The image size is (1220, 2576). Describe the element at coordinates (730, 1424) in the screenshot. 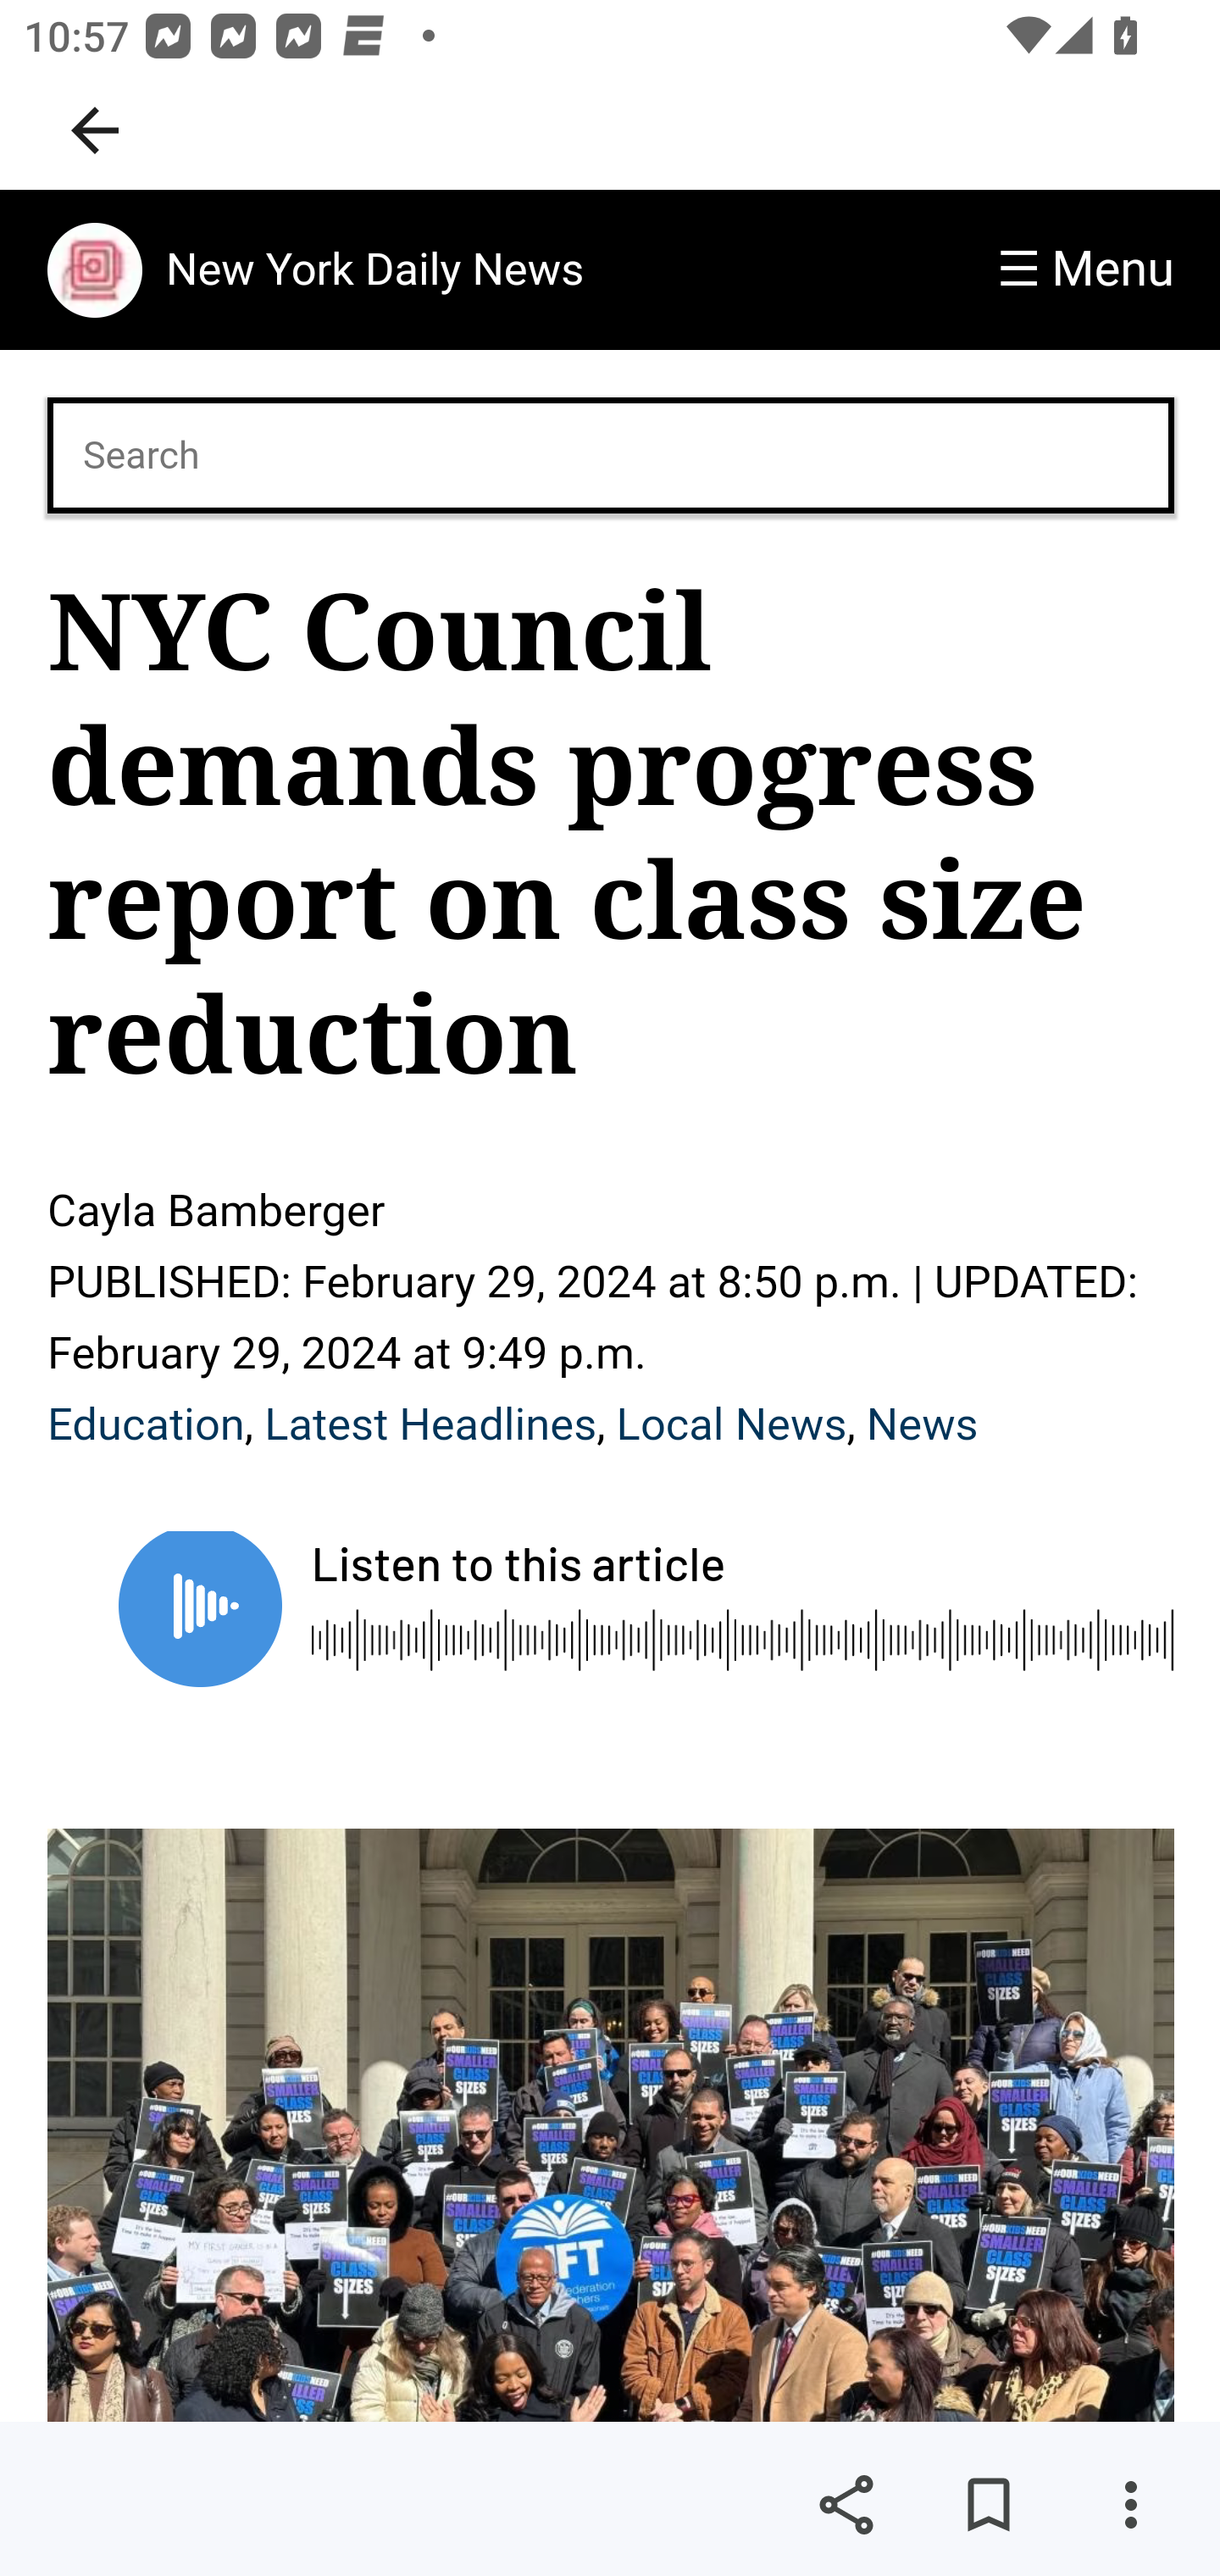

I see `Local News` at that location.